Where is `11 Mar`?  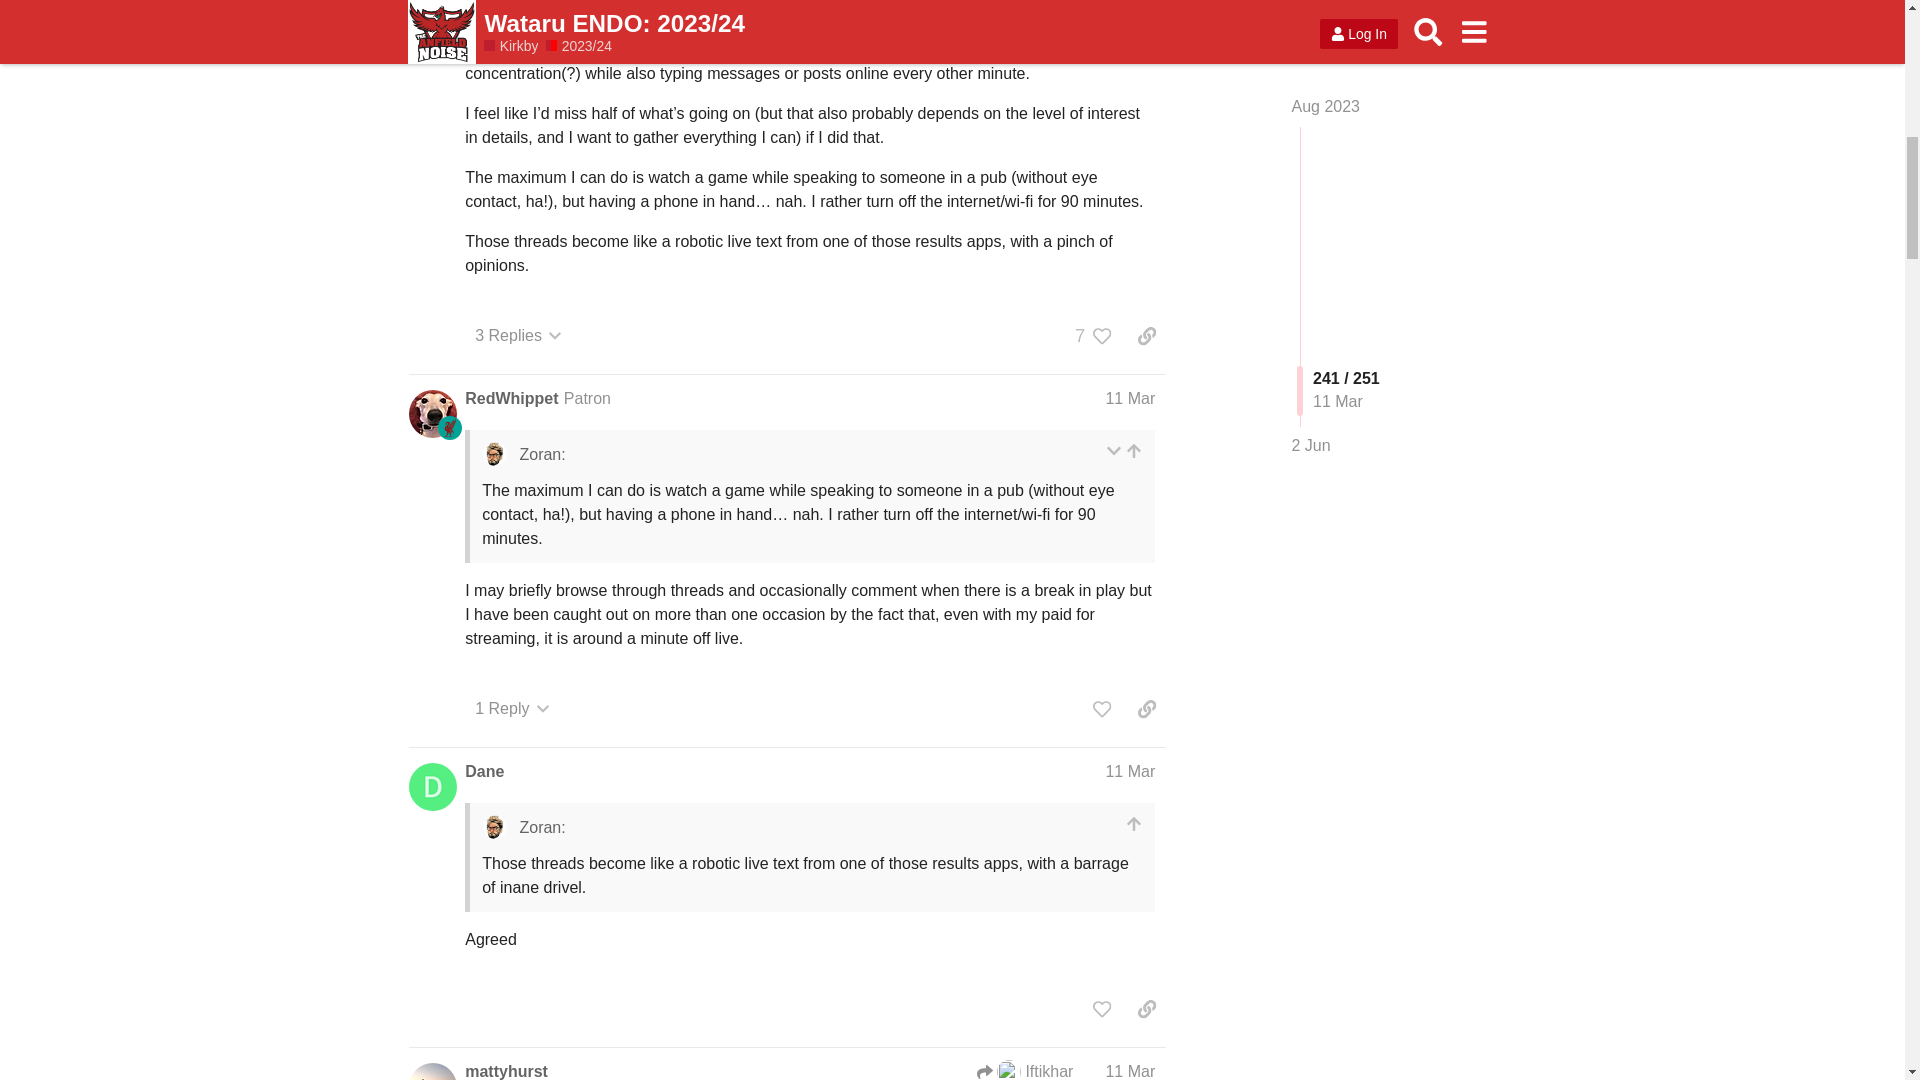
11 Mar is located at coordinates (1130, 8).